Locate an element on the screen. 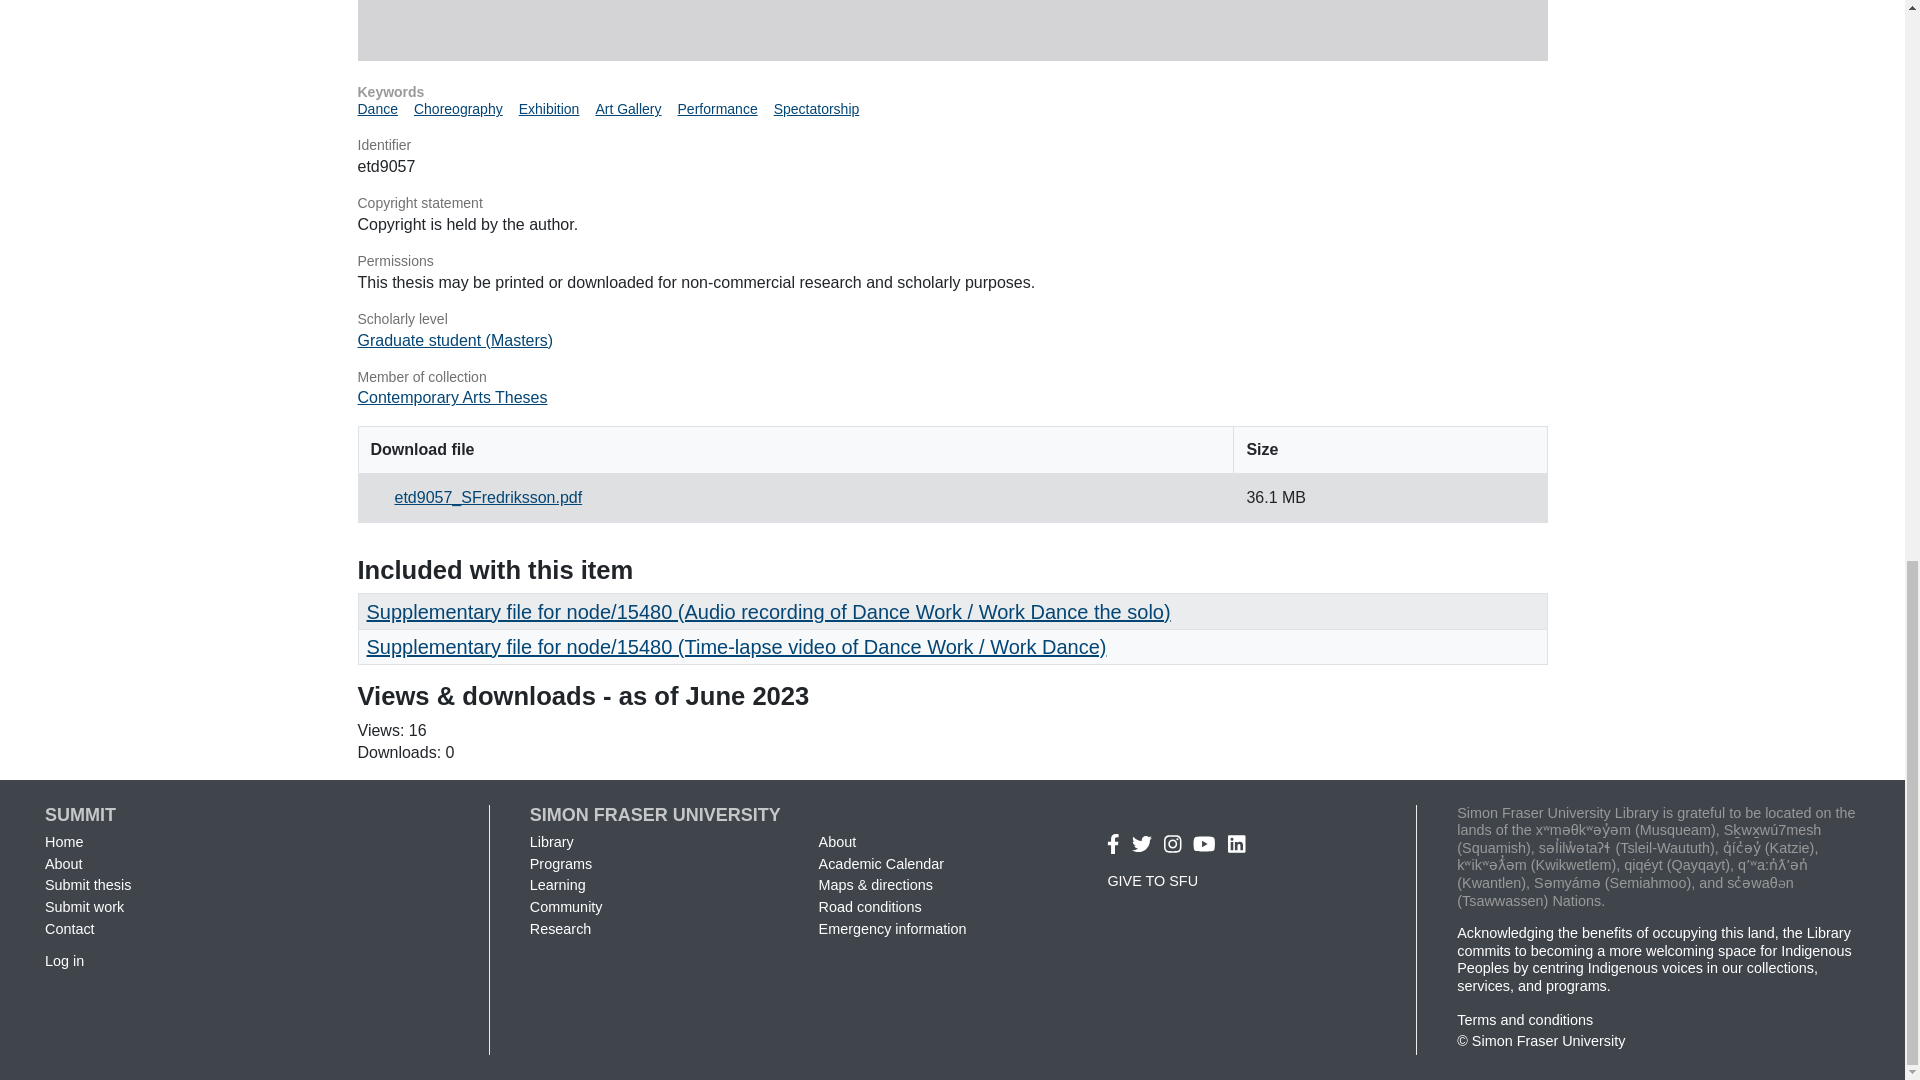  Scholarly level is located at coordinates (952, 320).